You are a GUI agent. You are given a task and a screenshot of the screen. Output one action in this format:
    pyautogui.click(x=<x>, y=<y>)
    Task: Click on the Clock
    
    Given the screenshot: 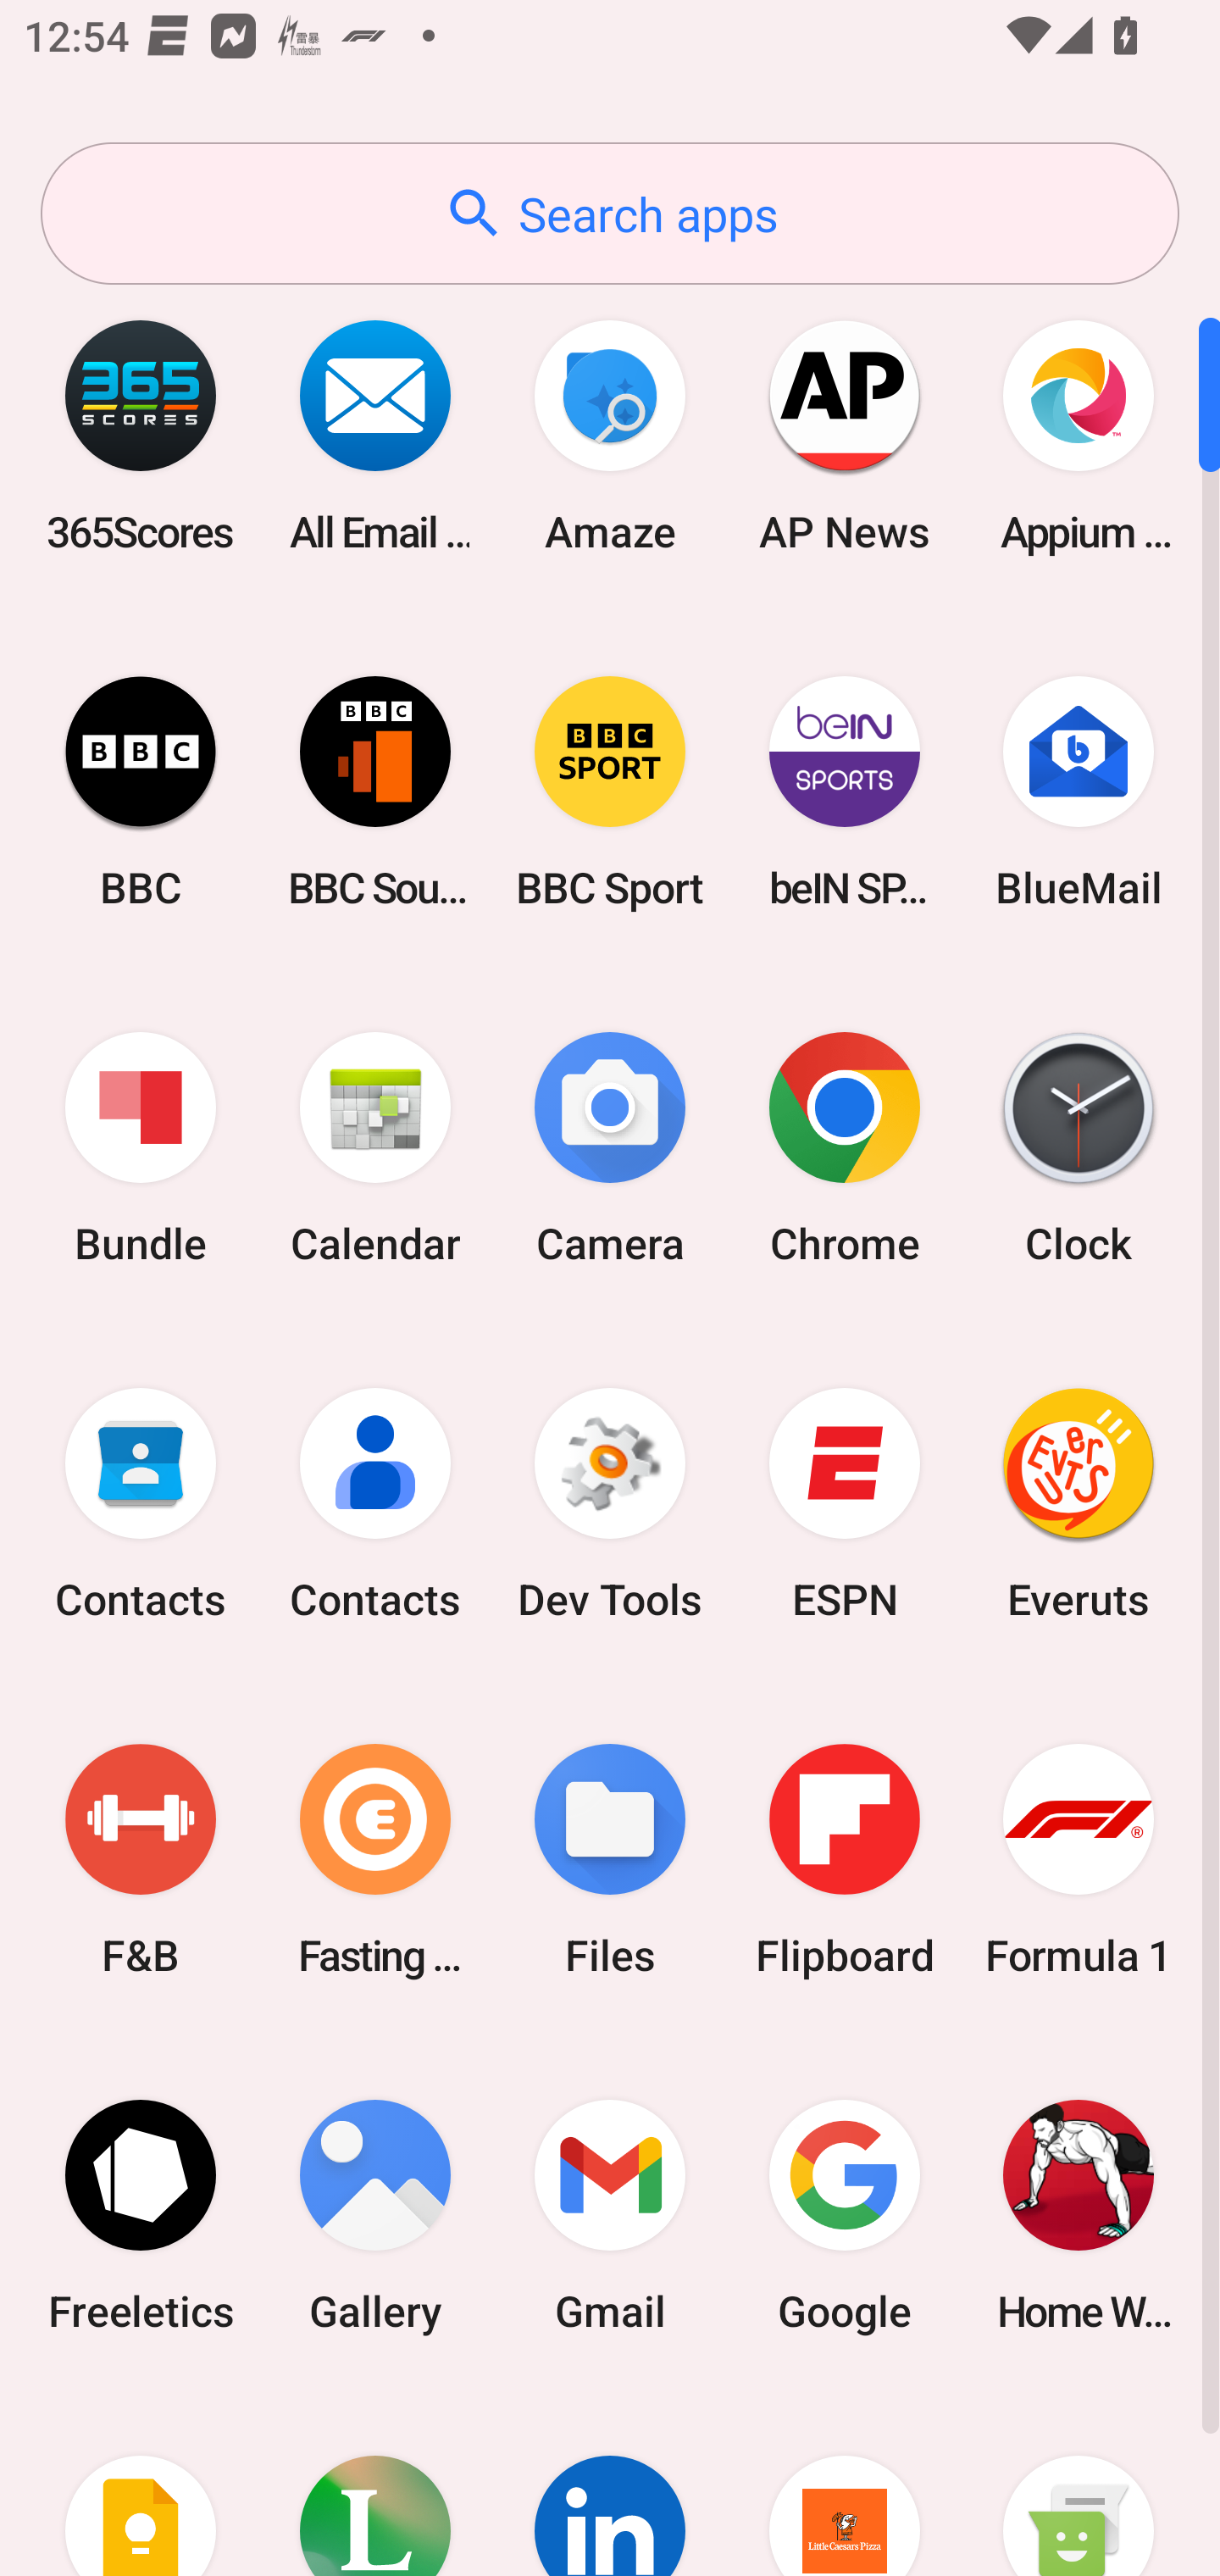 What is the action you would take?
    pyautogui.click(x=1079, y=1149)
    